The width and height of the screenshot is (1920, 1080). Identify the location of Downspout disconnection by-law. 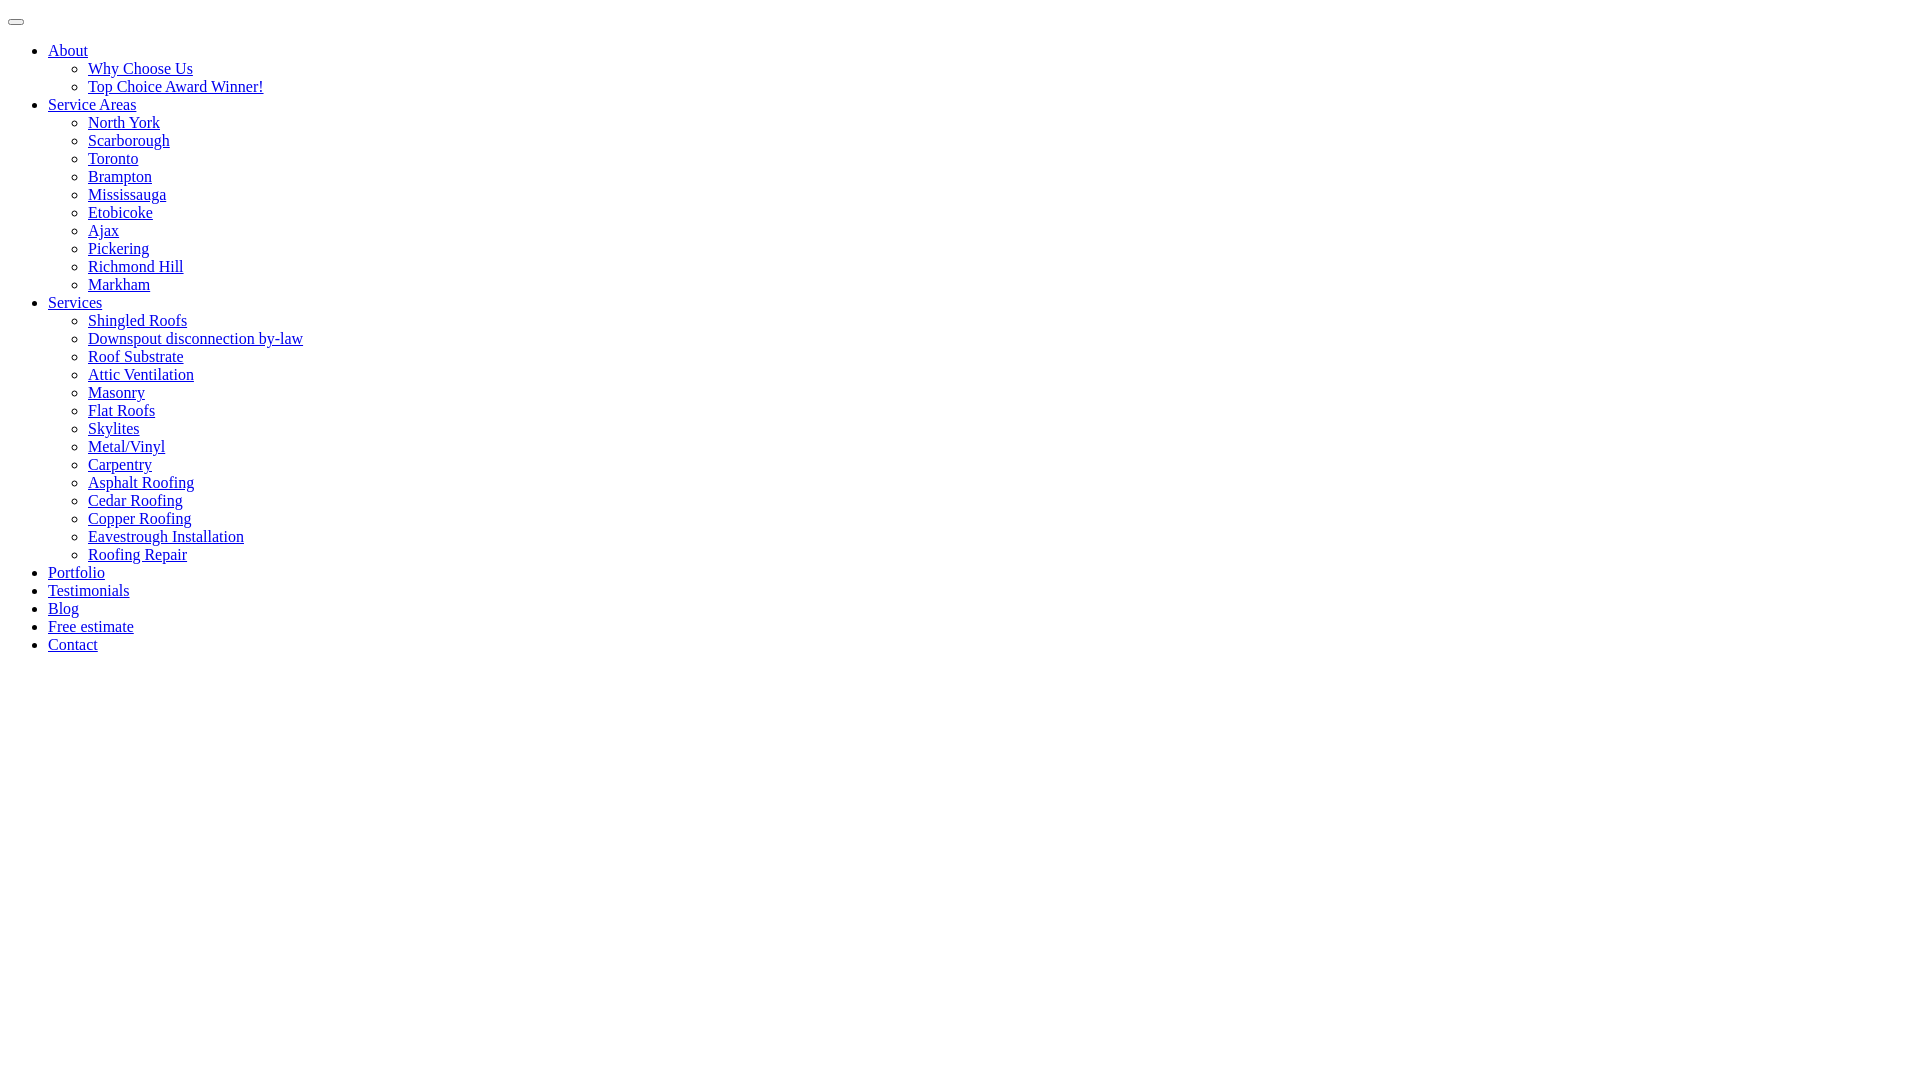
(196, 338).